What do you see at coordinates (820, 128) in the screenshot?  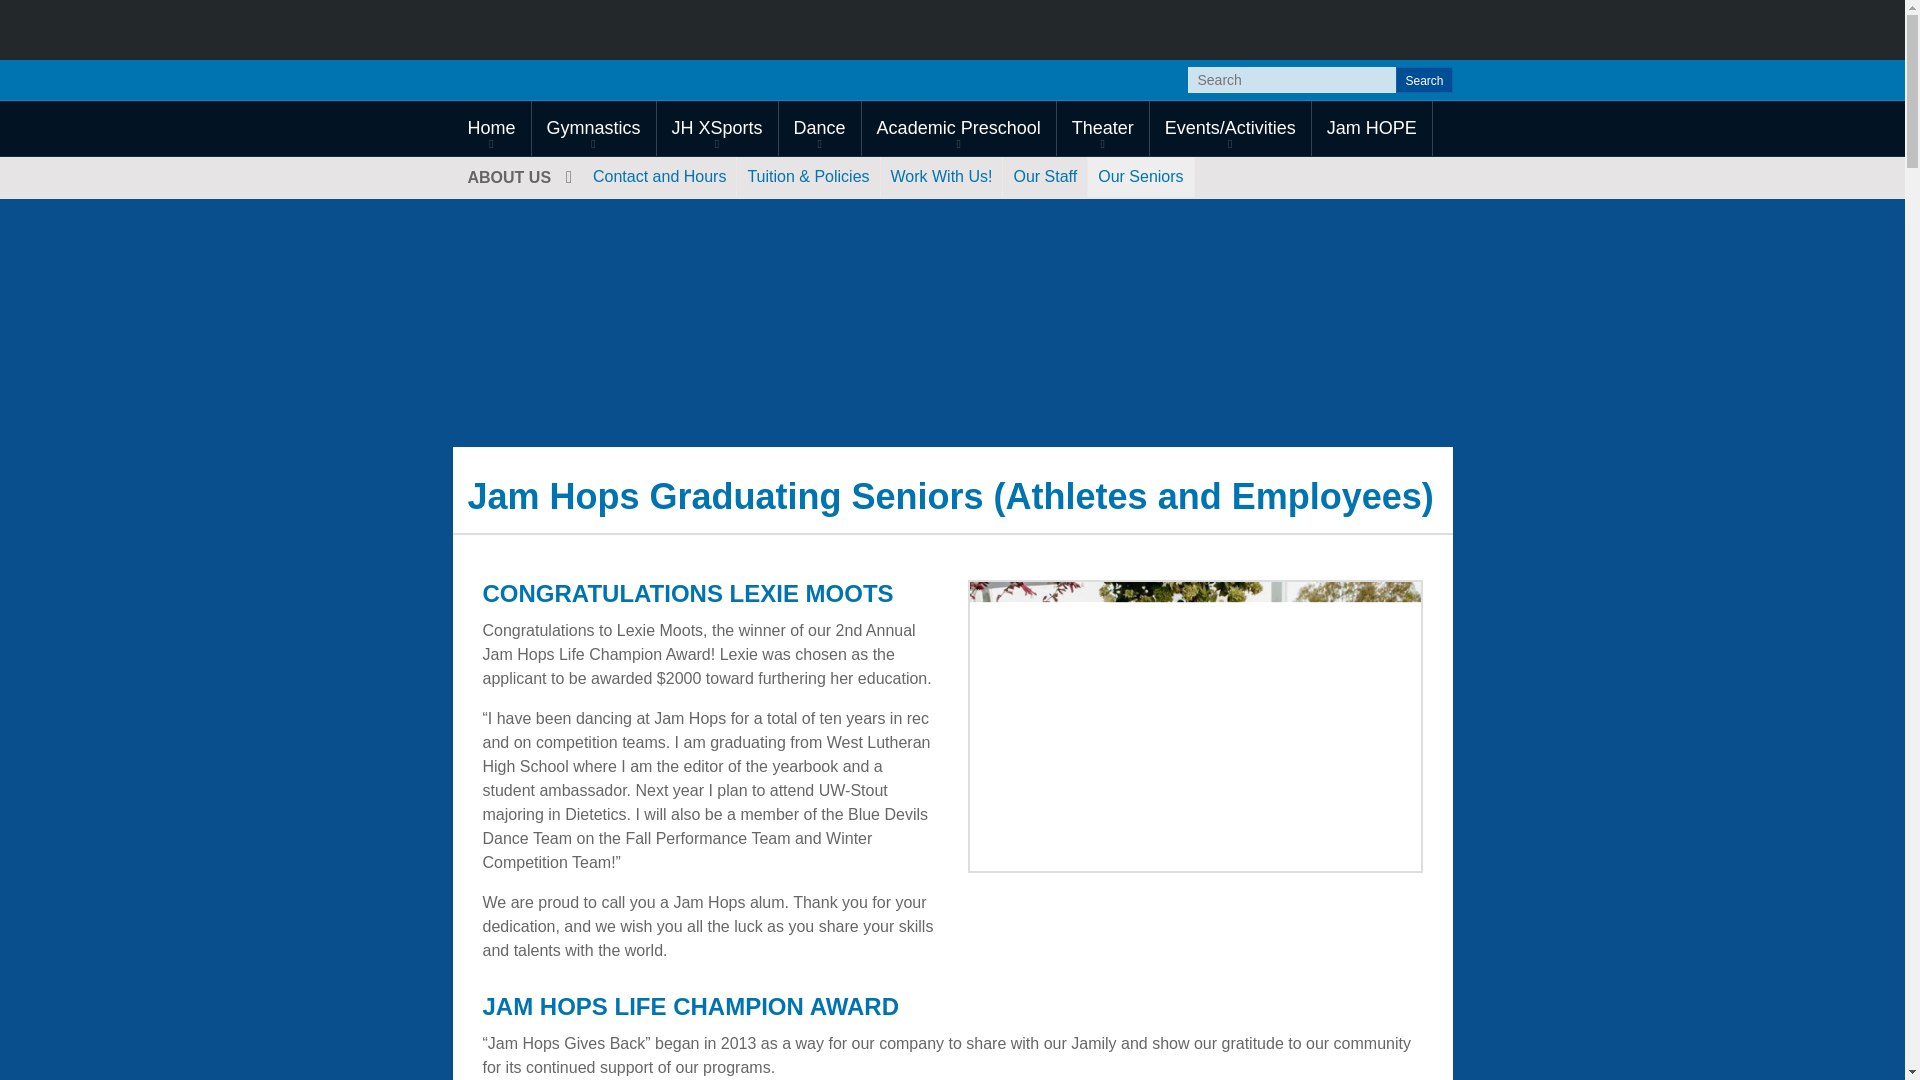 I see `click to go to 'Jam Hops Dance Program'` at bounding box center [820, 128].